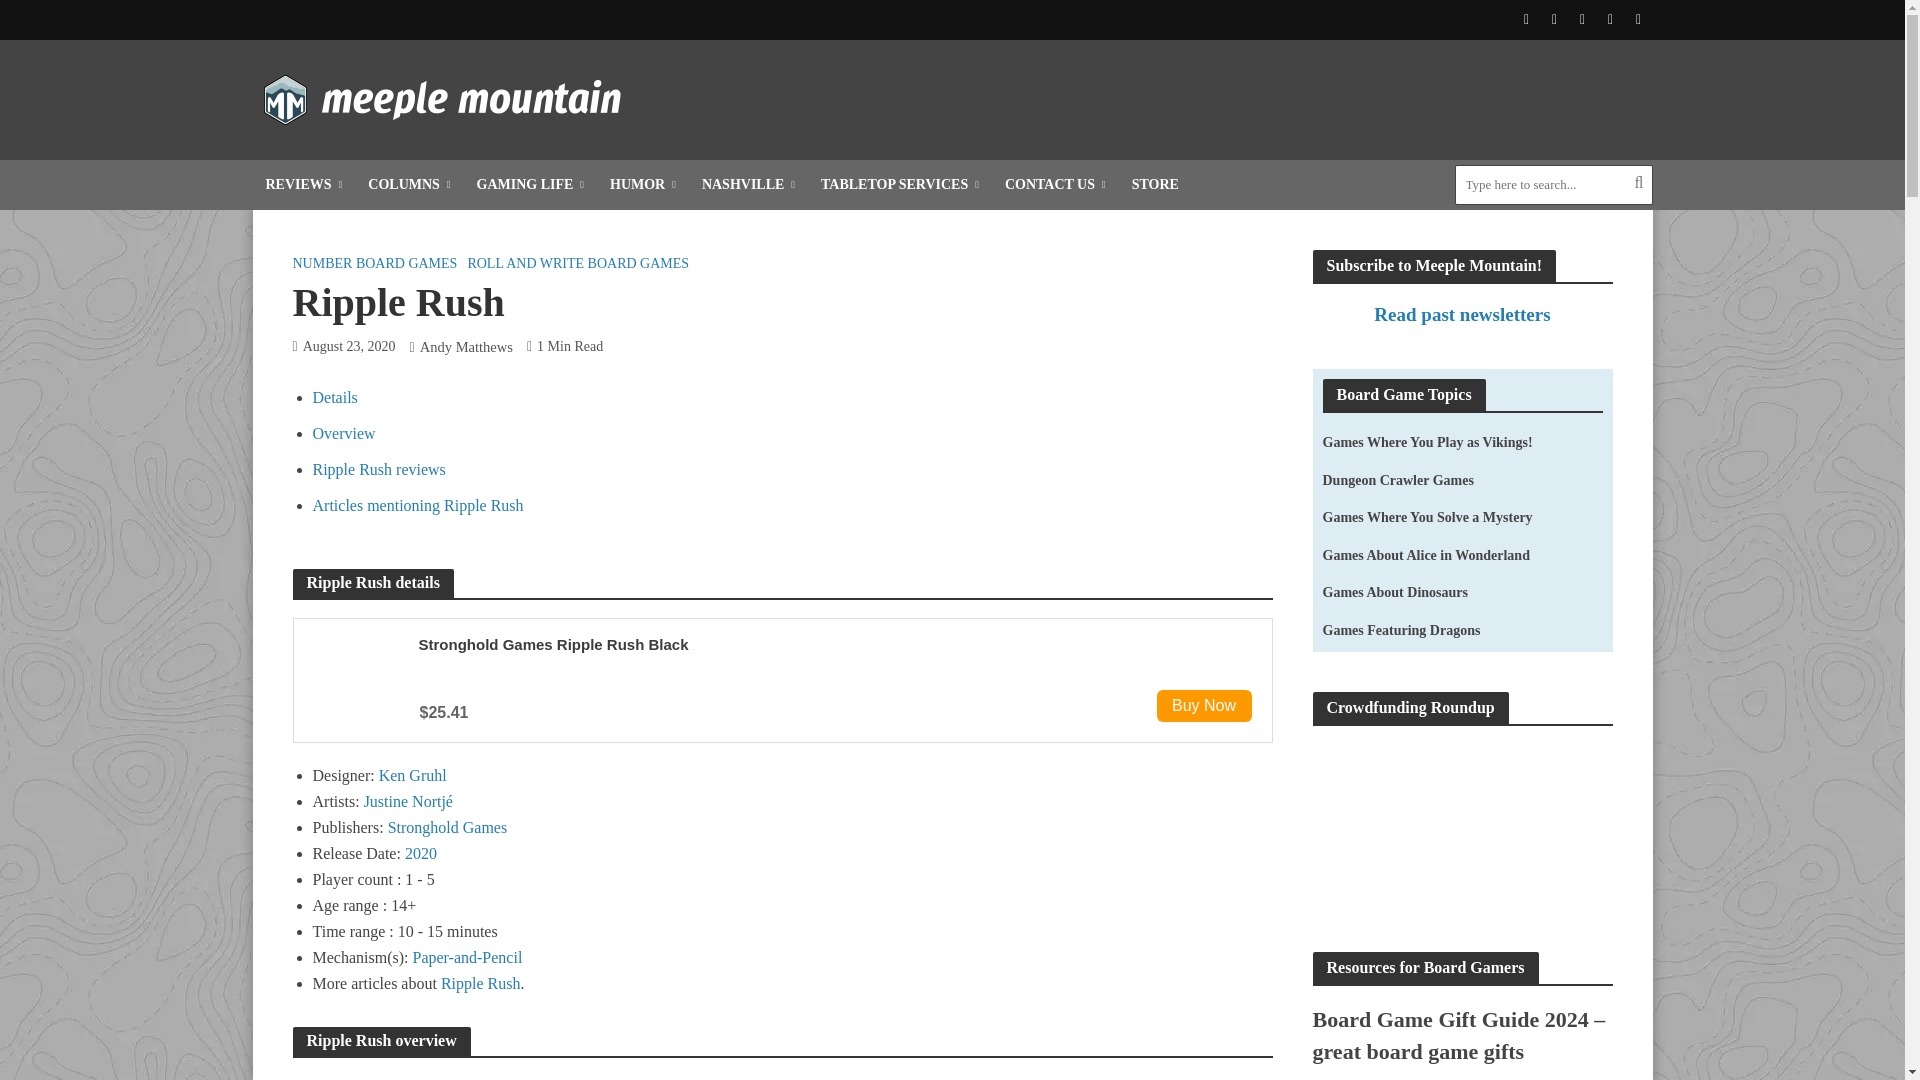 This screenshot has height=1080, width=1920. I want to click on COLUMNS, so click(408, 184).